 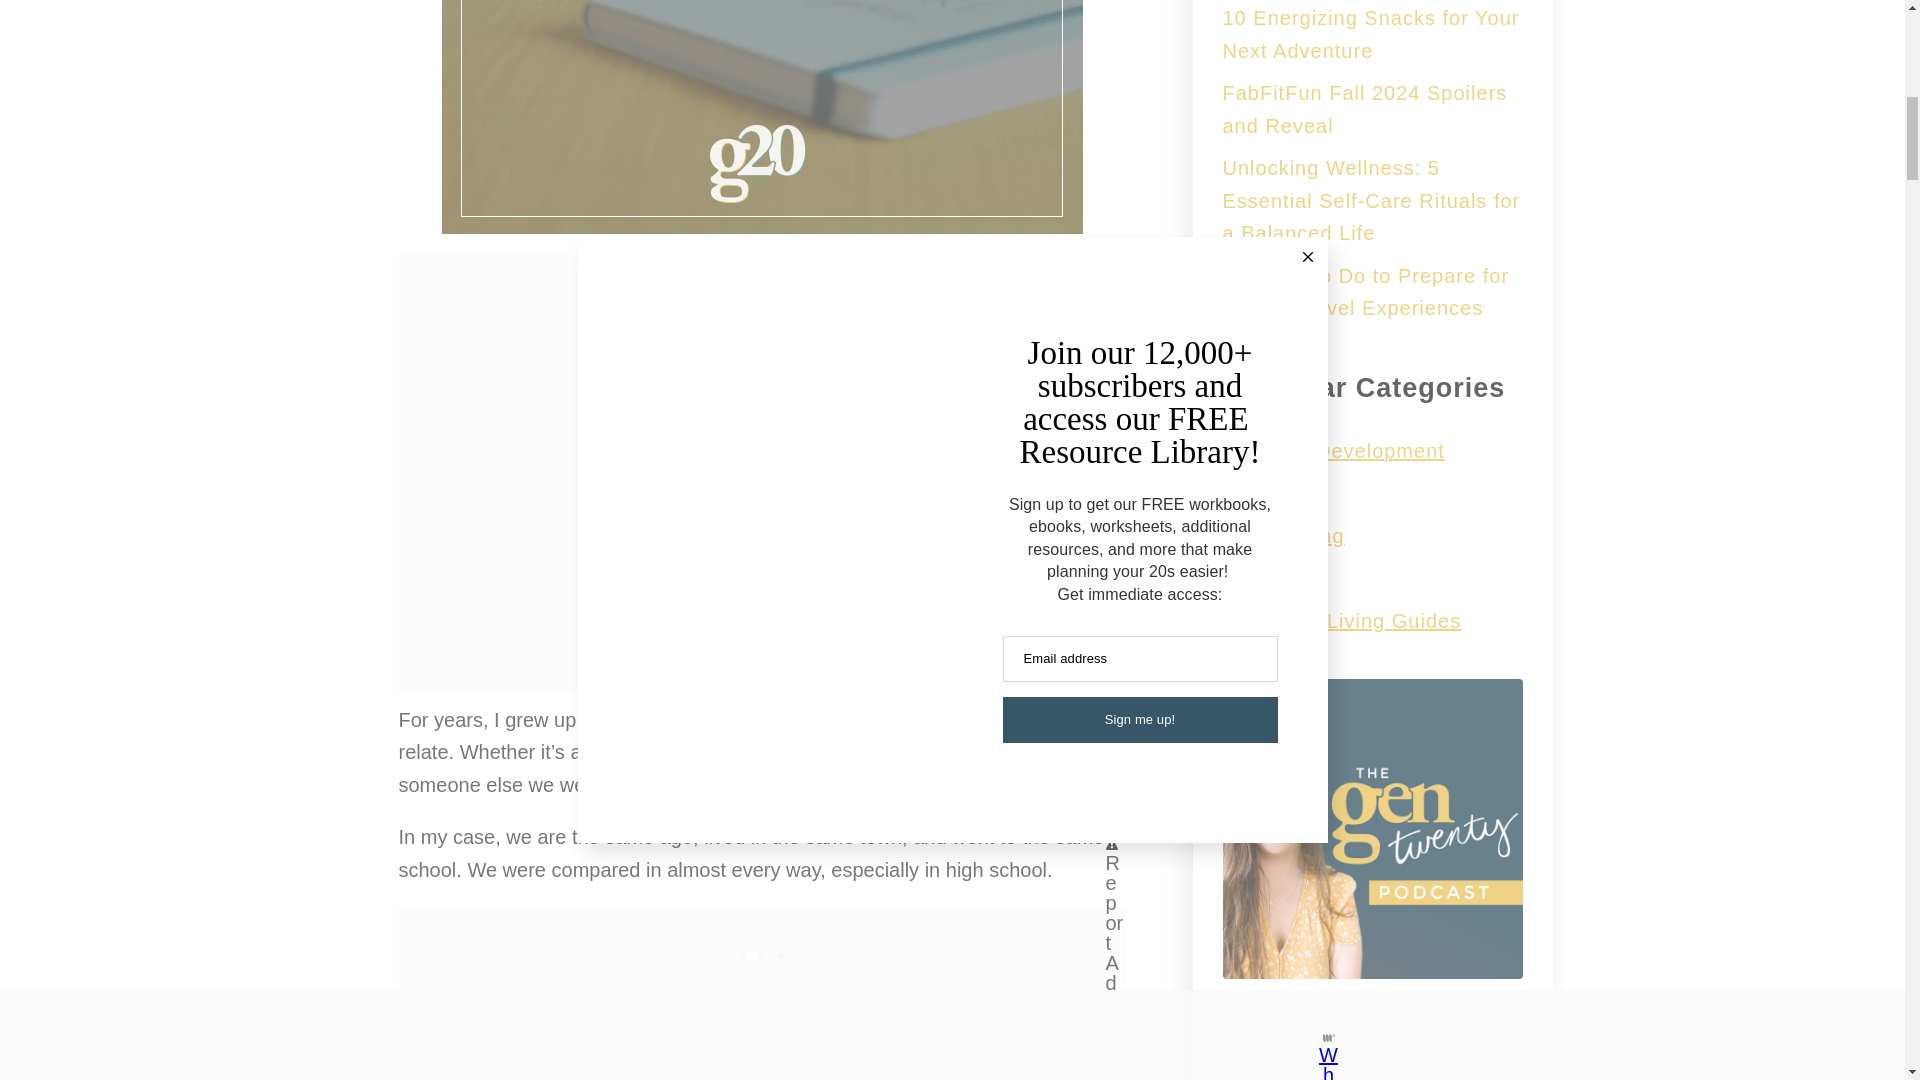 I want to click on Non-Toxic Living Guides, so click(x=1341, y=620).